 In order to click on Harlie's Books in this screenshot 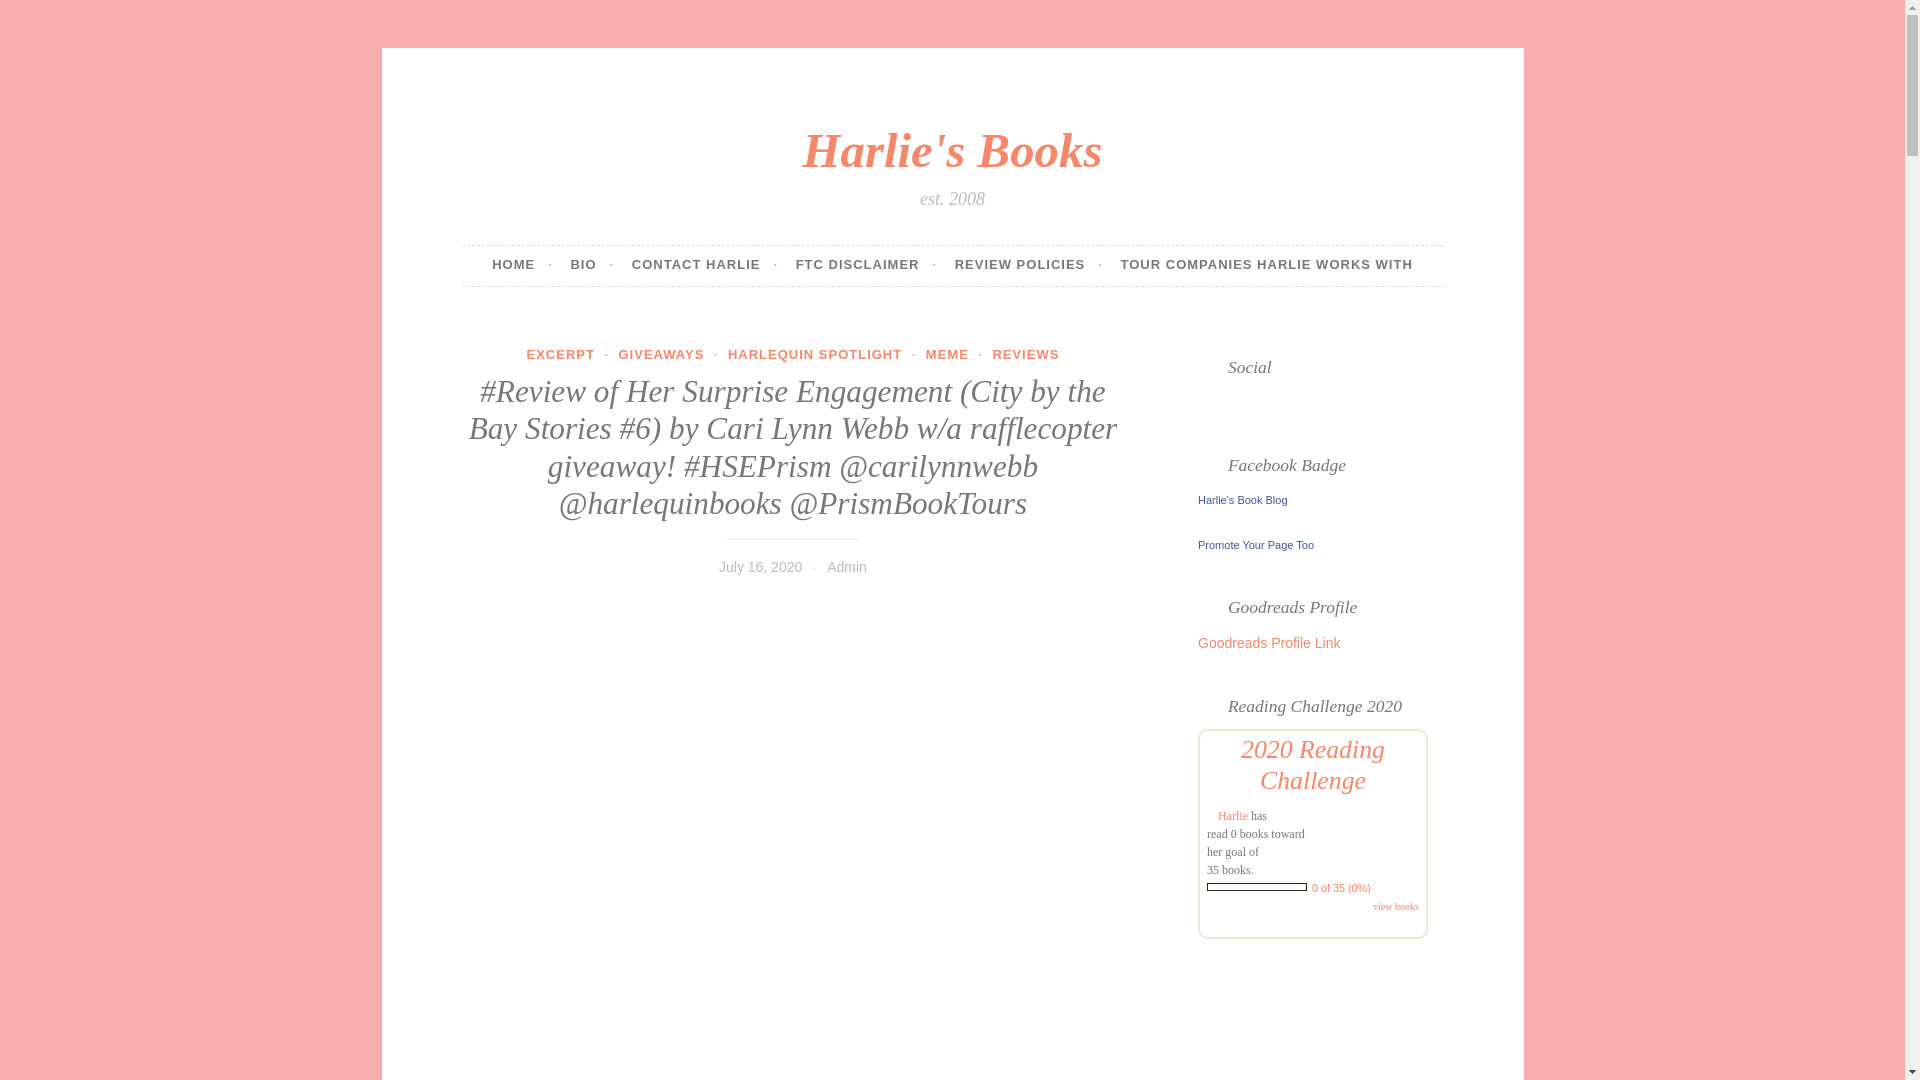, I will do `click(952, 150)`.